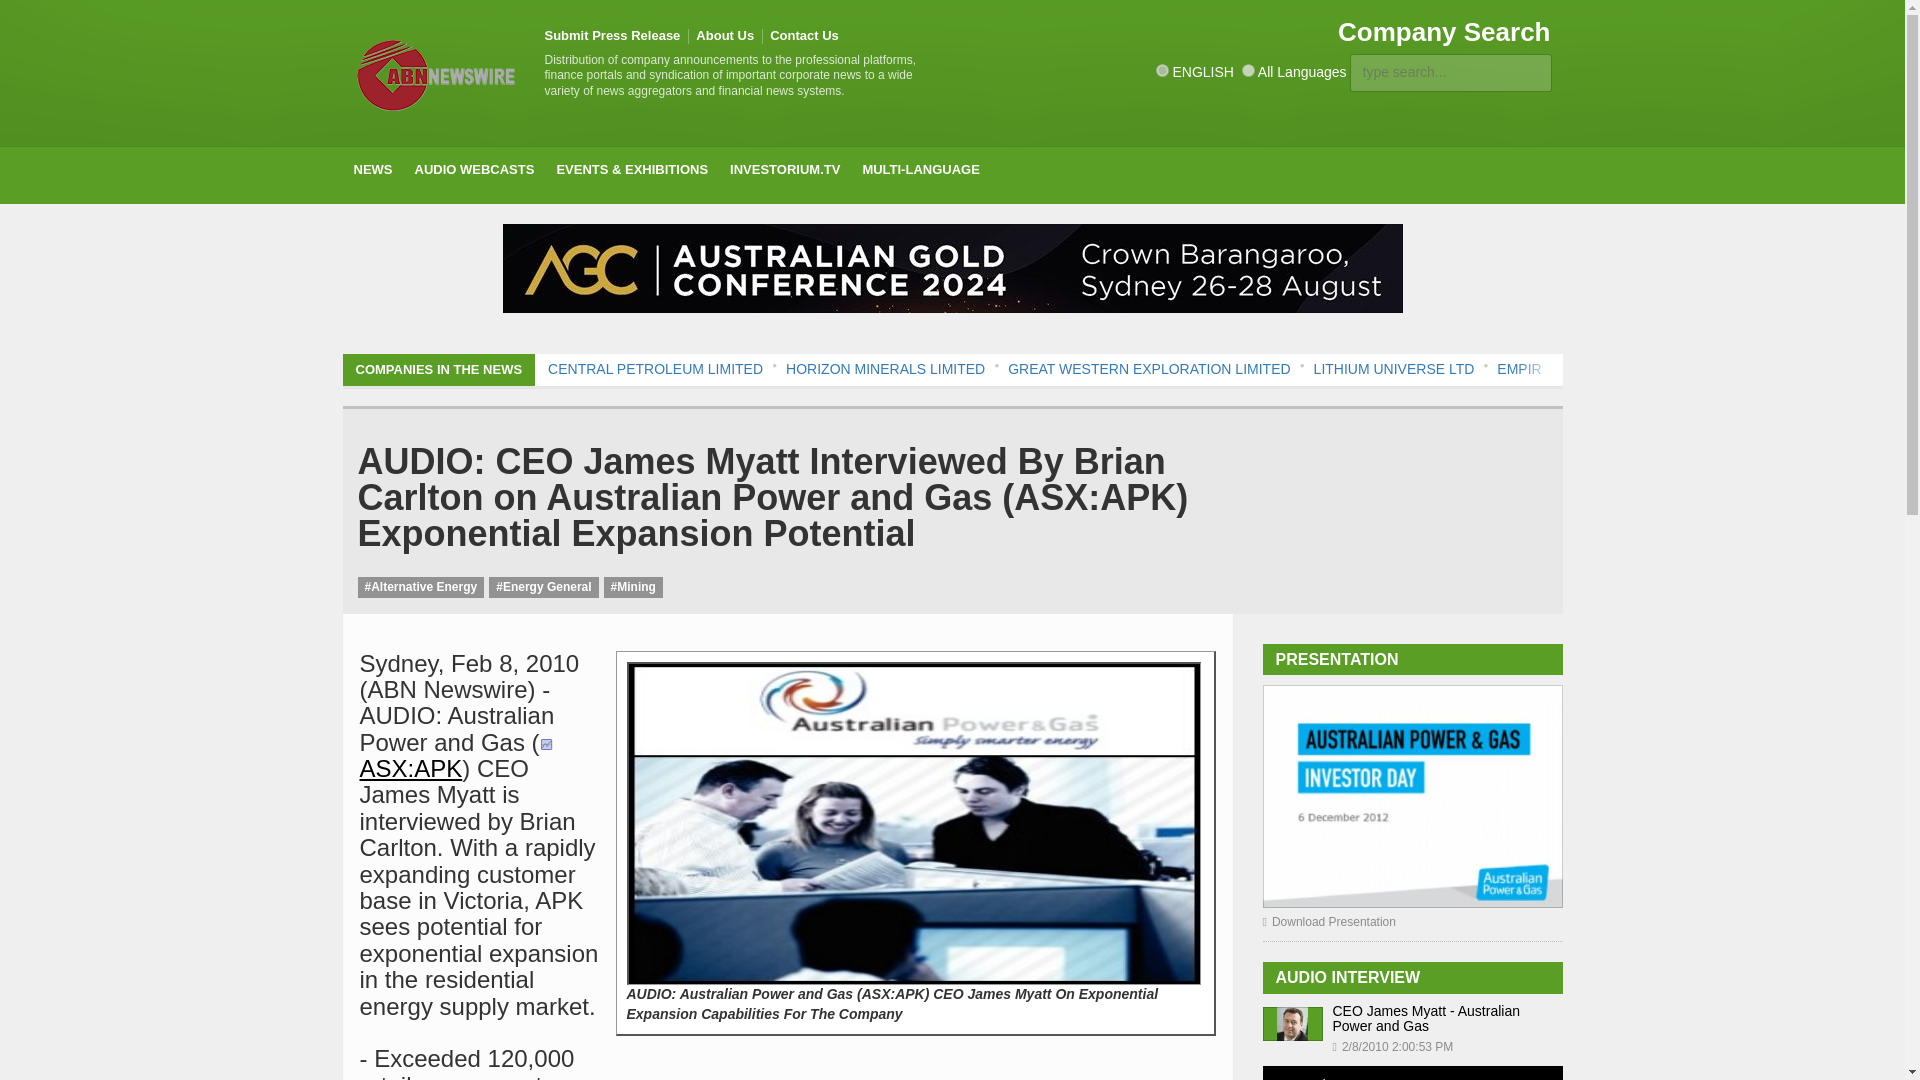 This screenshot has height=1080, width=1920. I want to click on Alternative Energy, so click(421, 586).